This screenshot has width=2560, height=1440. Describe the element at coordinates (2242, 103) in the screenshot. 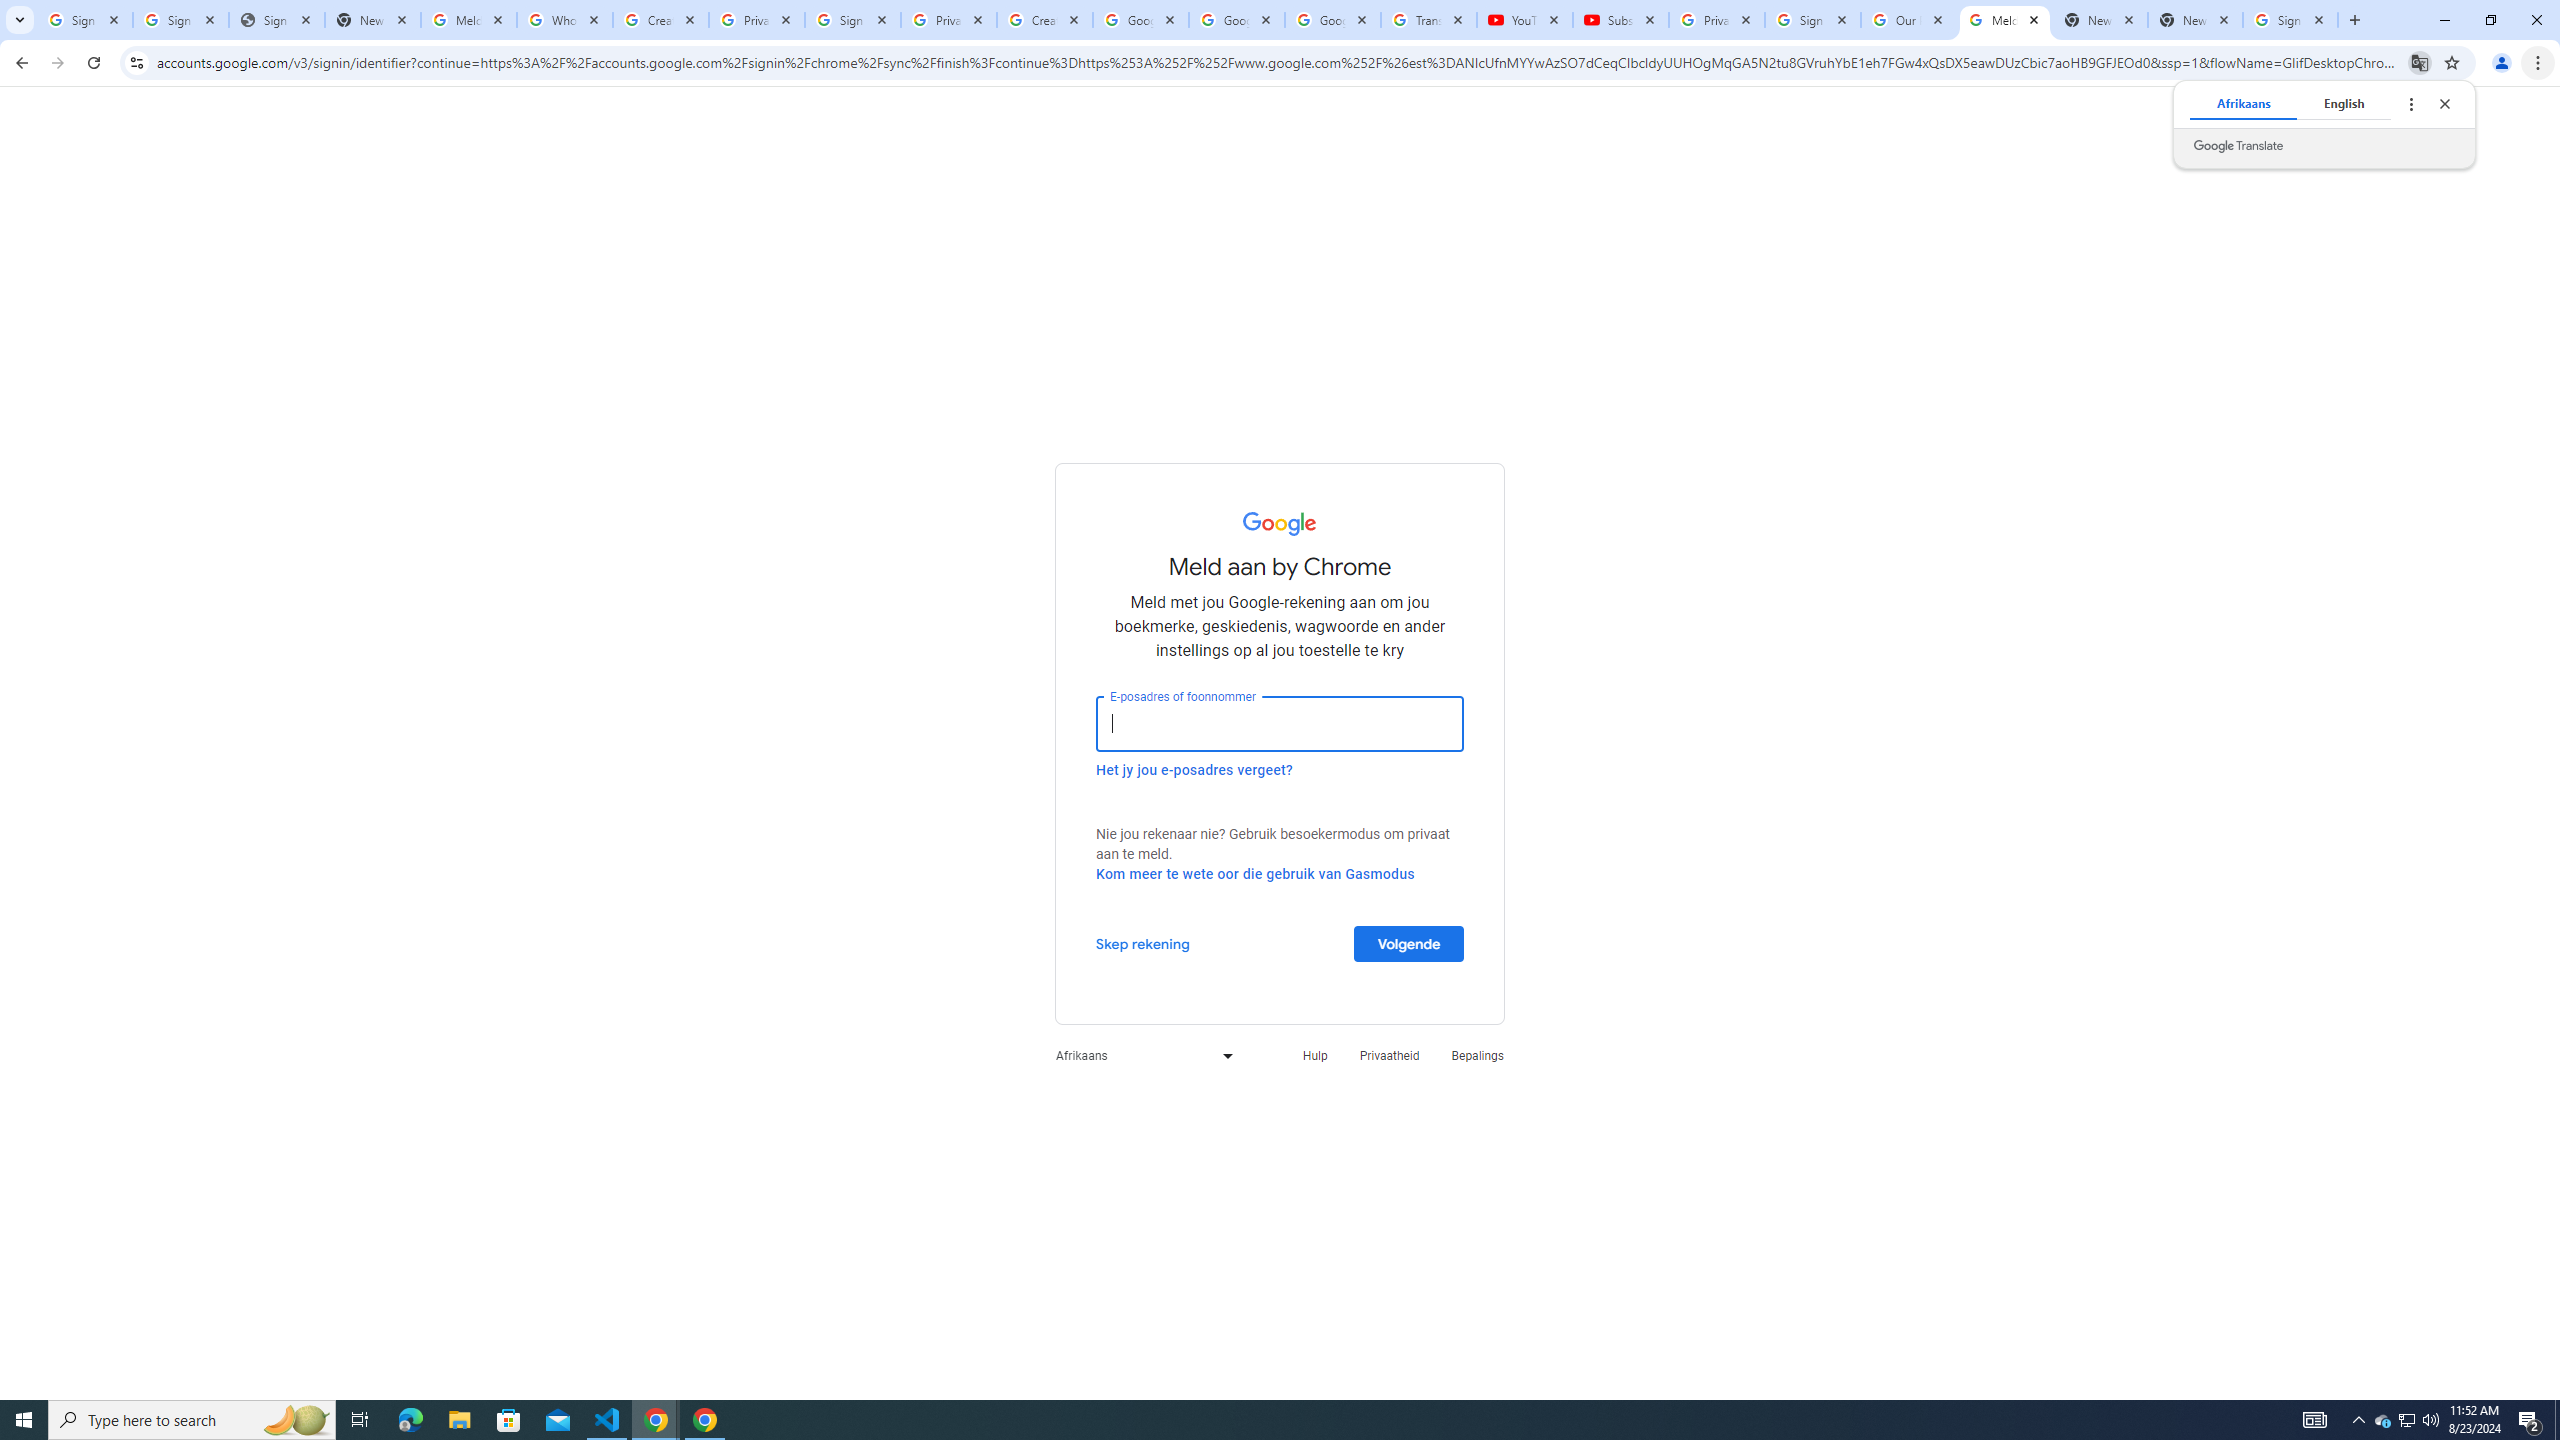

I see `Afrikaans` at that location.